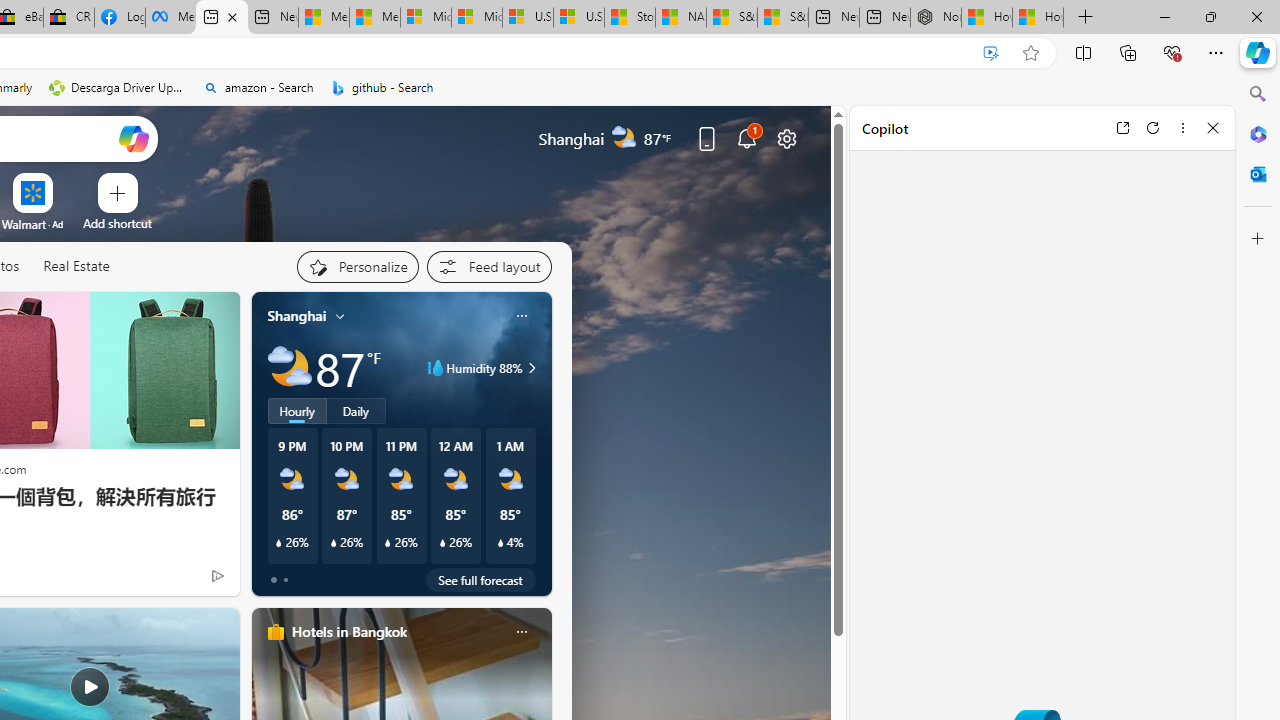 This screenshot has width=1280, height=720. I want to click on Customize, so click(1258, 239).